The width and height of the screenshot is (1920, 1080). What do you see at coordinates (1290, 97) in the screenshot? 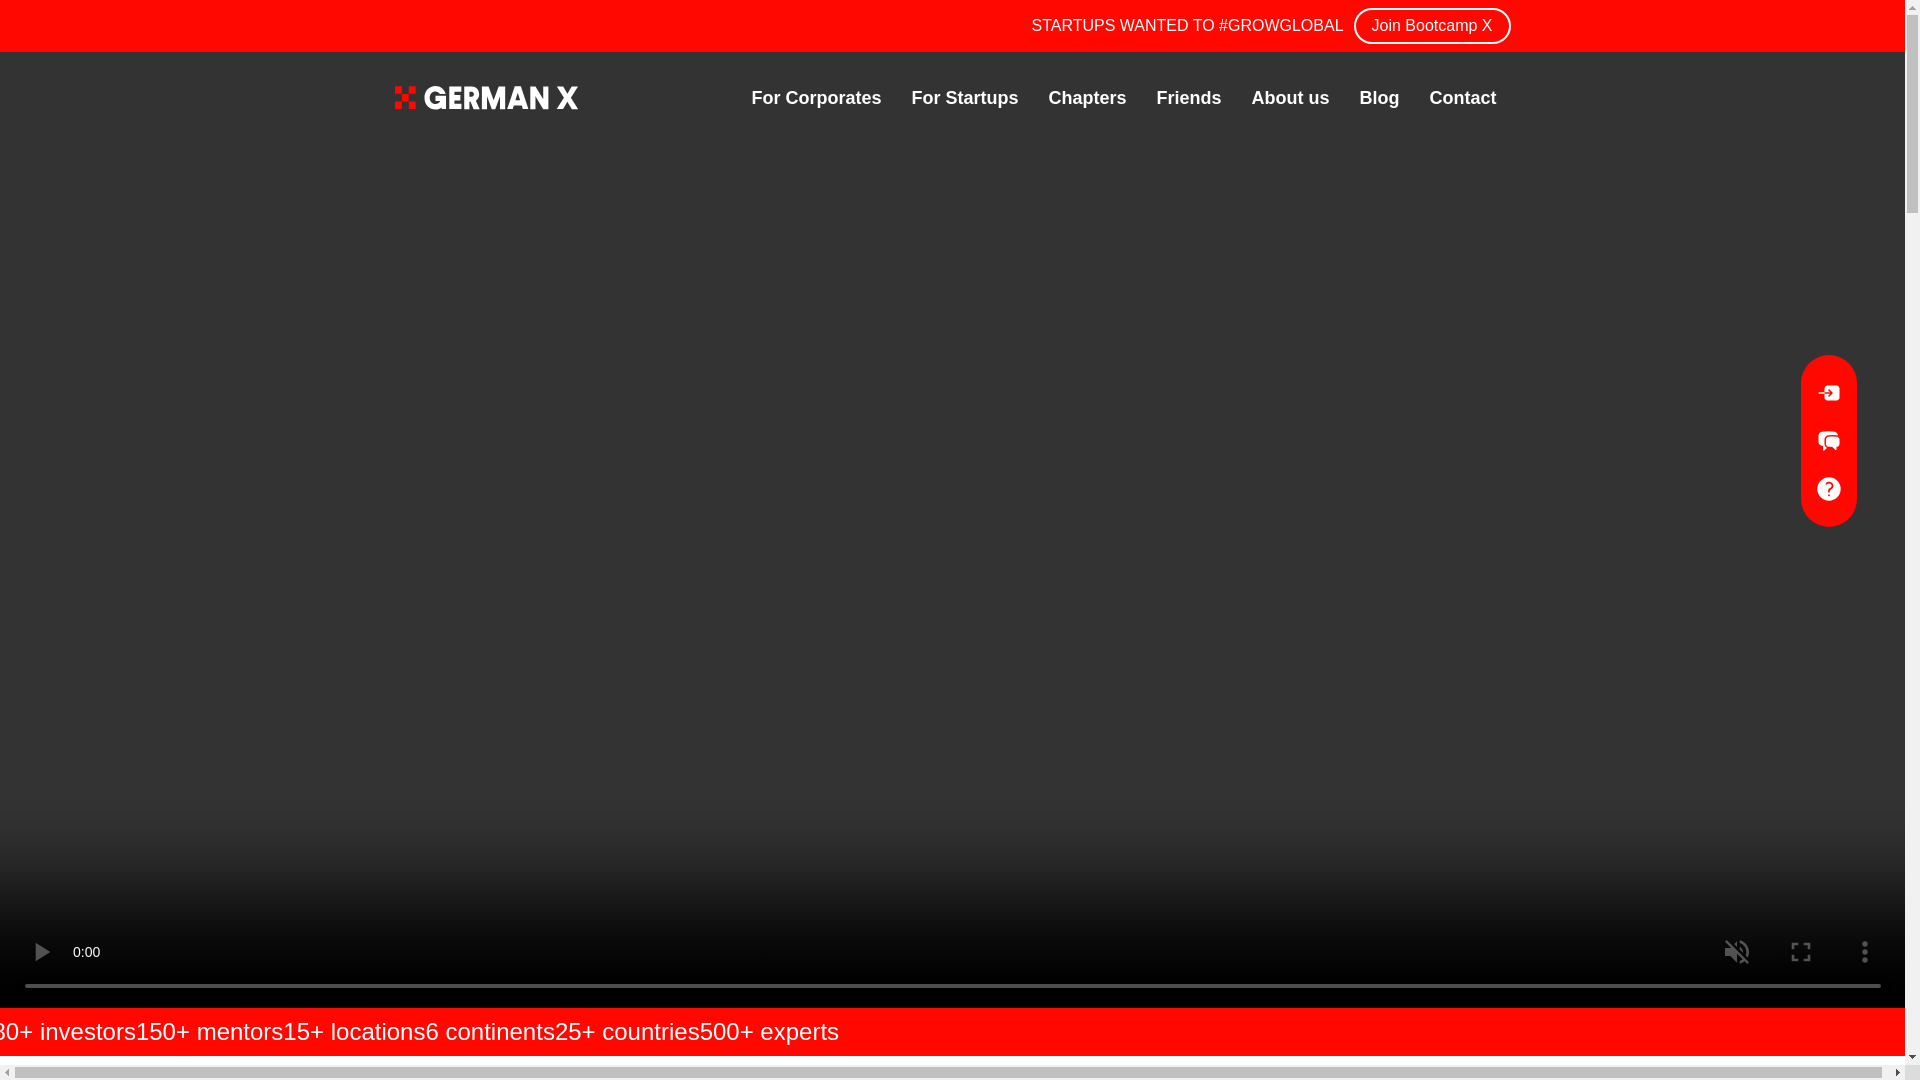
I see `About us` at bounding box center [1290, 97].